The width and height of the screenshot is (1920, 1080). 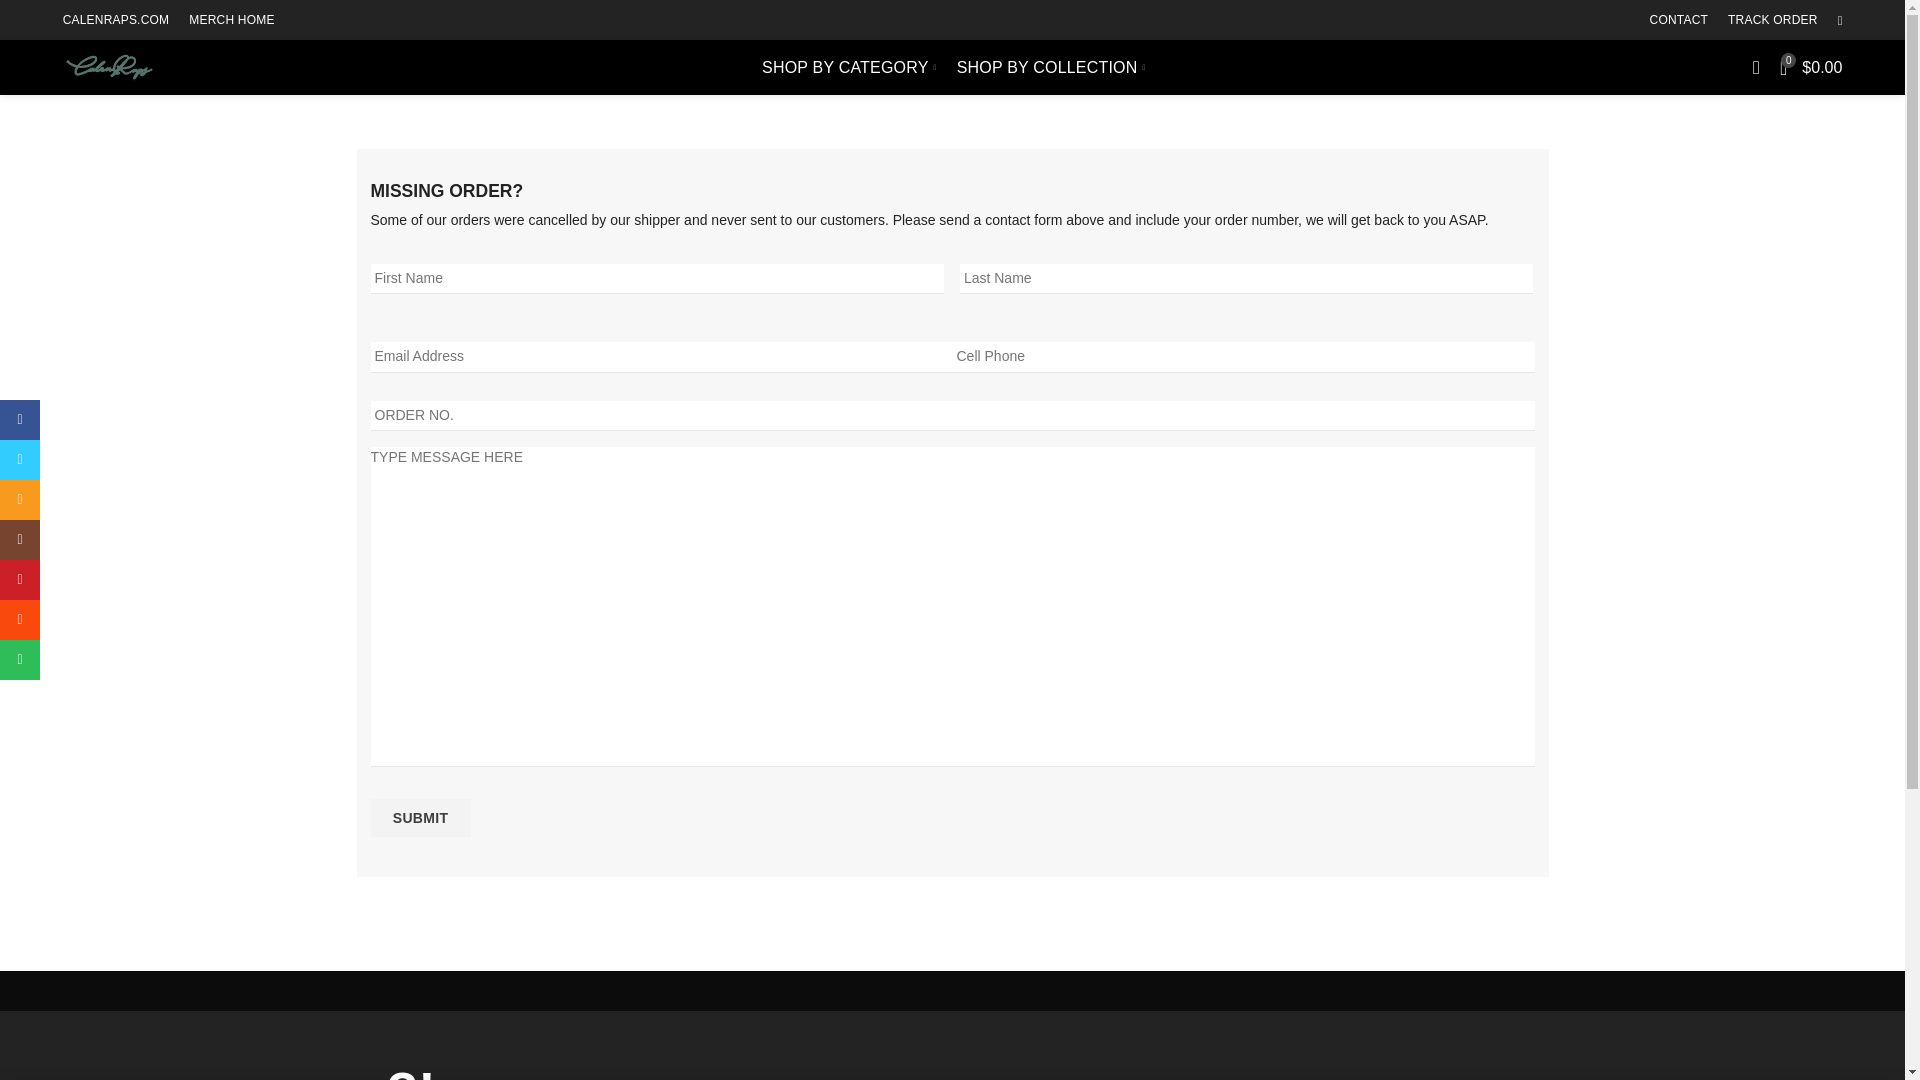 I want to click on MERCH HOME, so click(x=231, y=20).